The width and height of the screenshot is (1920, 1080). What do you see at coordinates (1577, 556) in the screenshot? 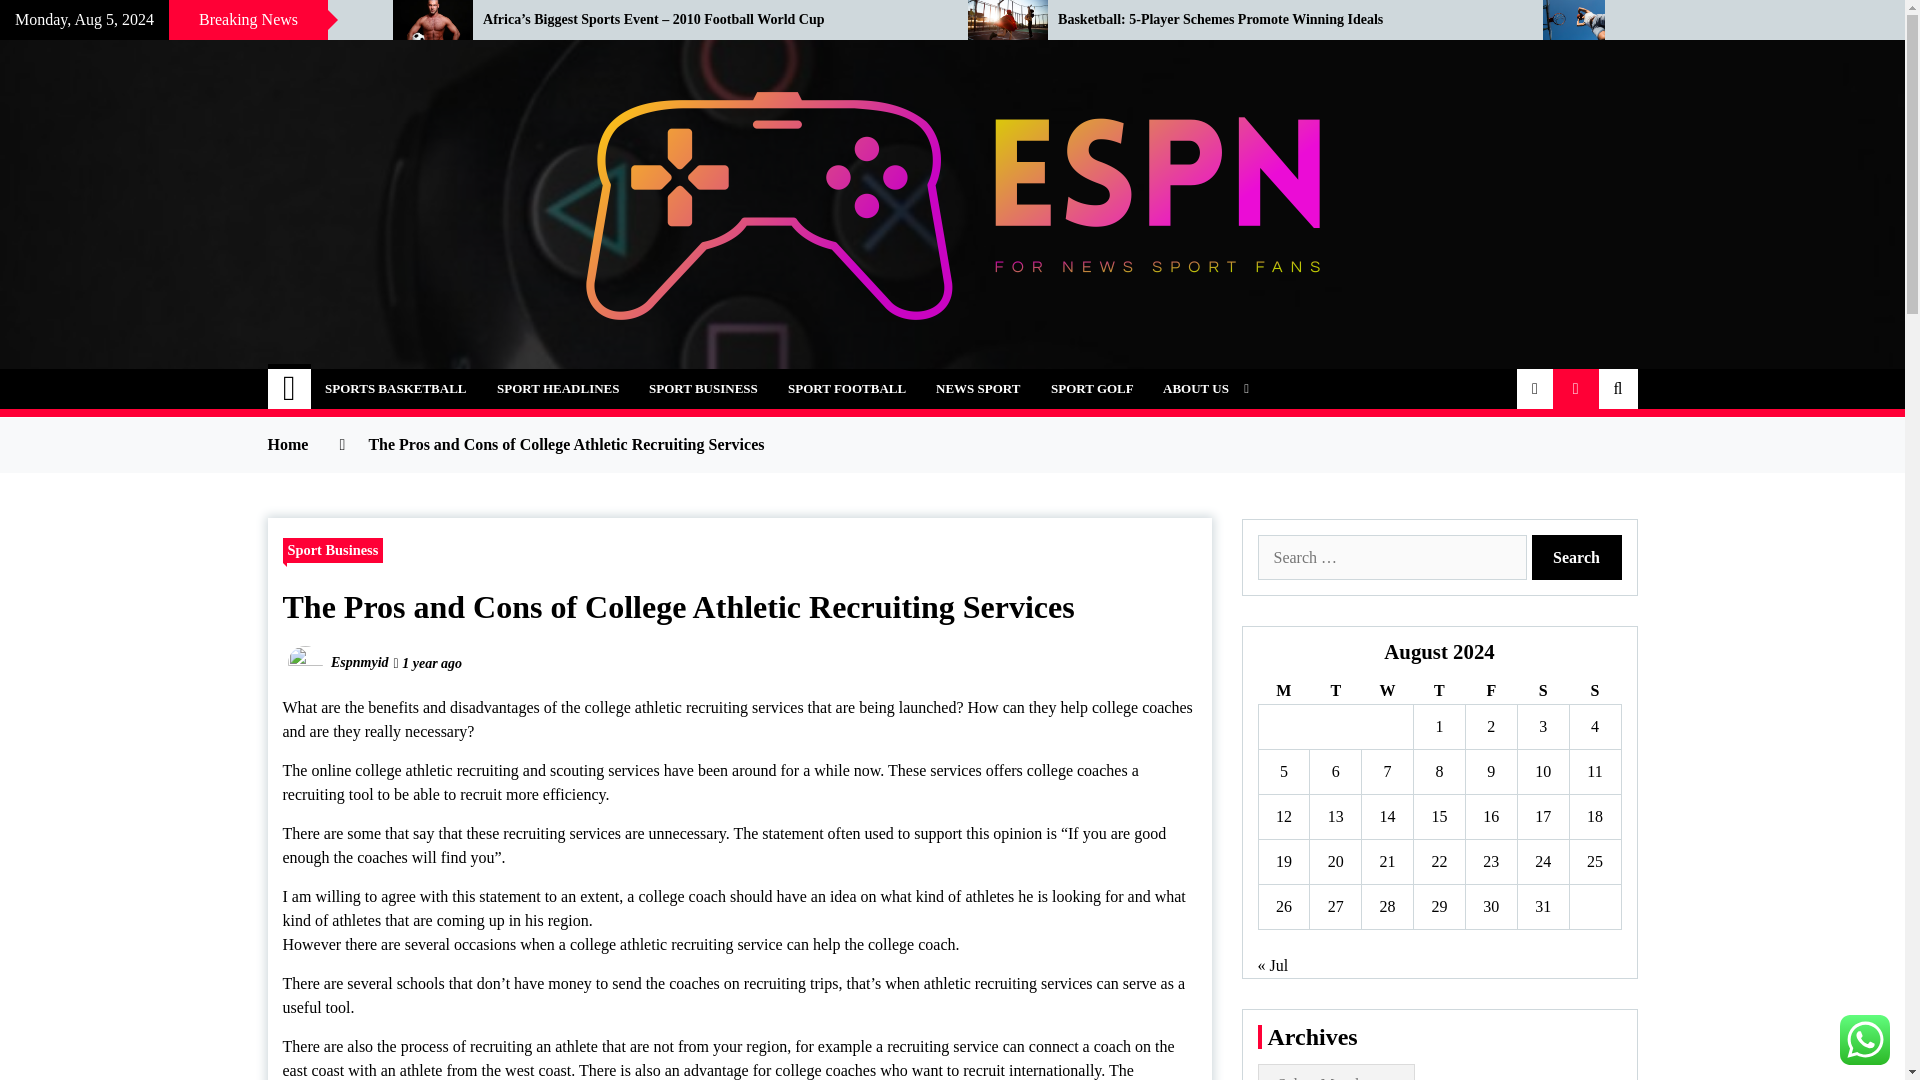
I see `Search` at bounding box center [1577, 556].